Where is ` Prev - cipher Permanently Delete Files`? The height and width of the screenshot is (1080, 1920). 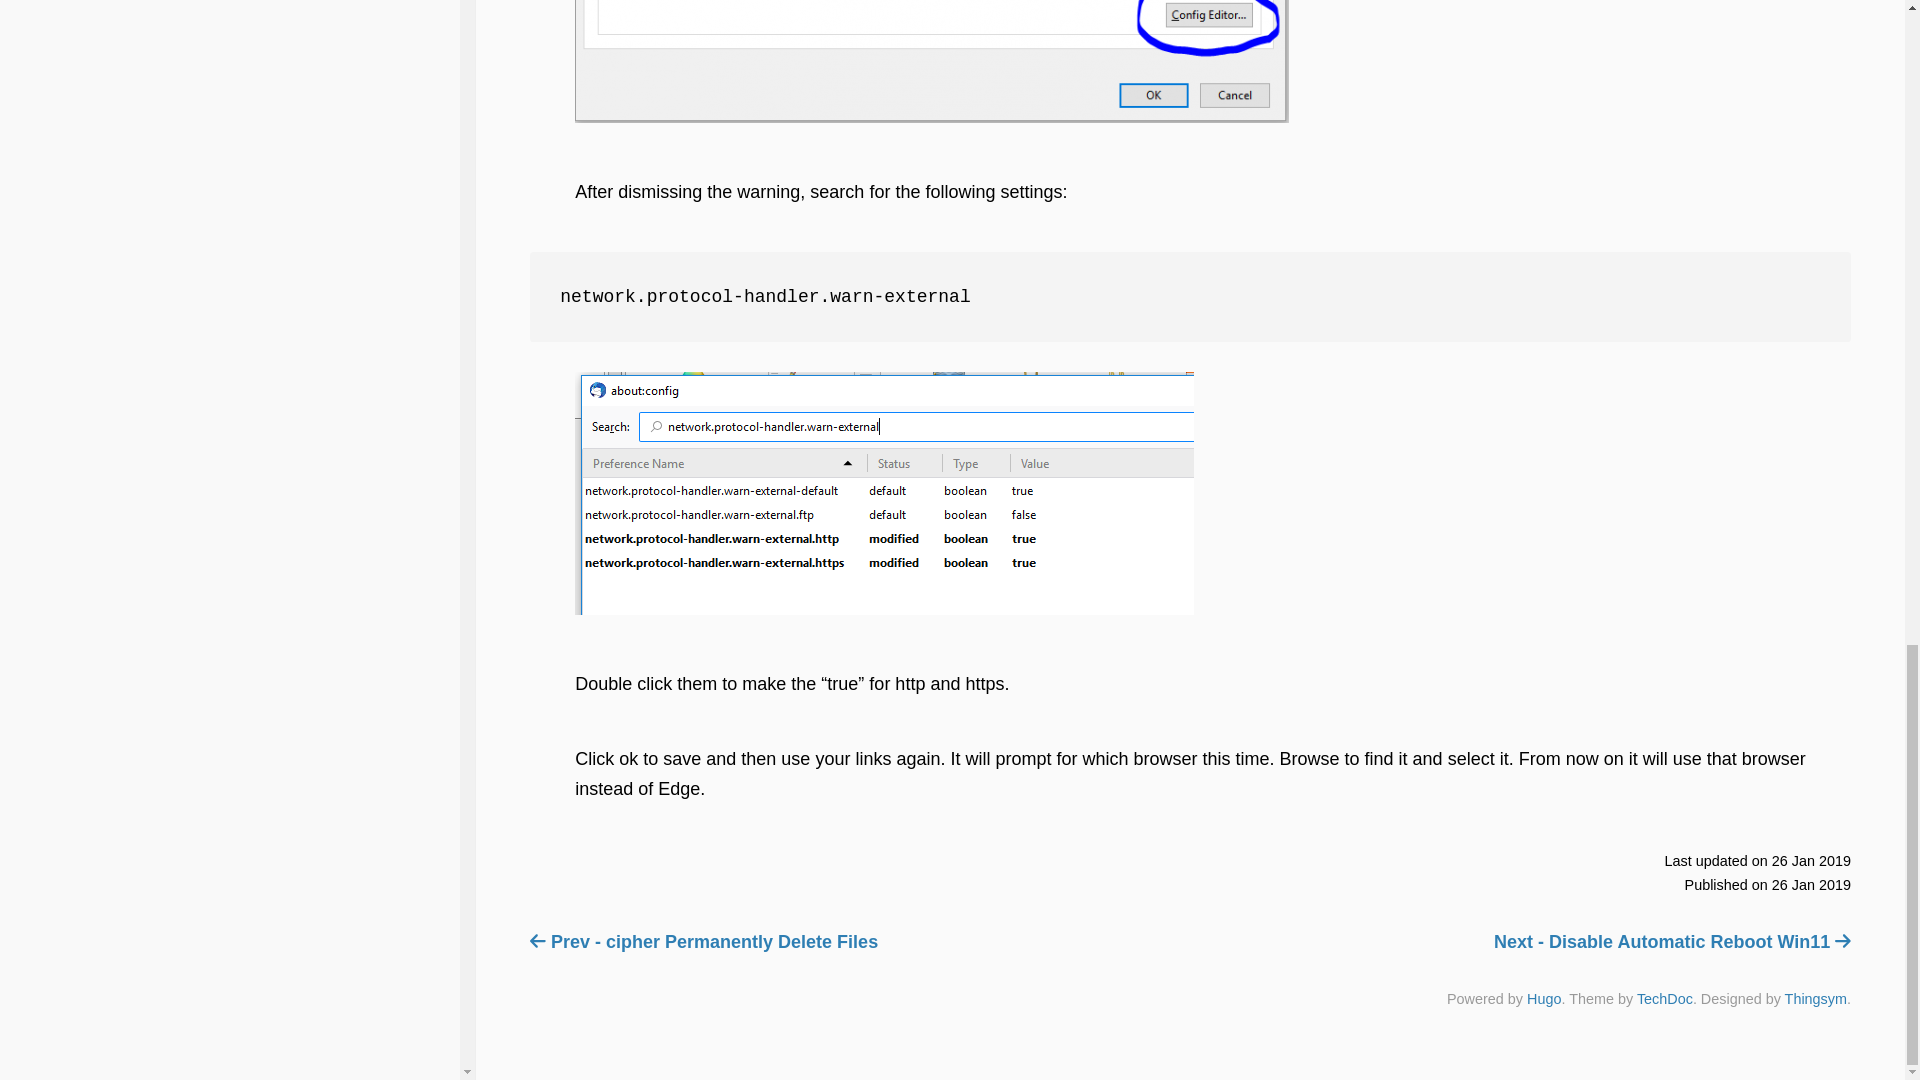  Prev - cipher Permanently Delete Files is located at coordinates (703, 941).